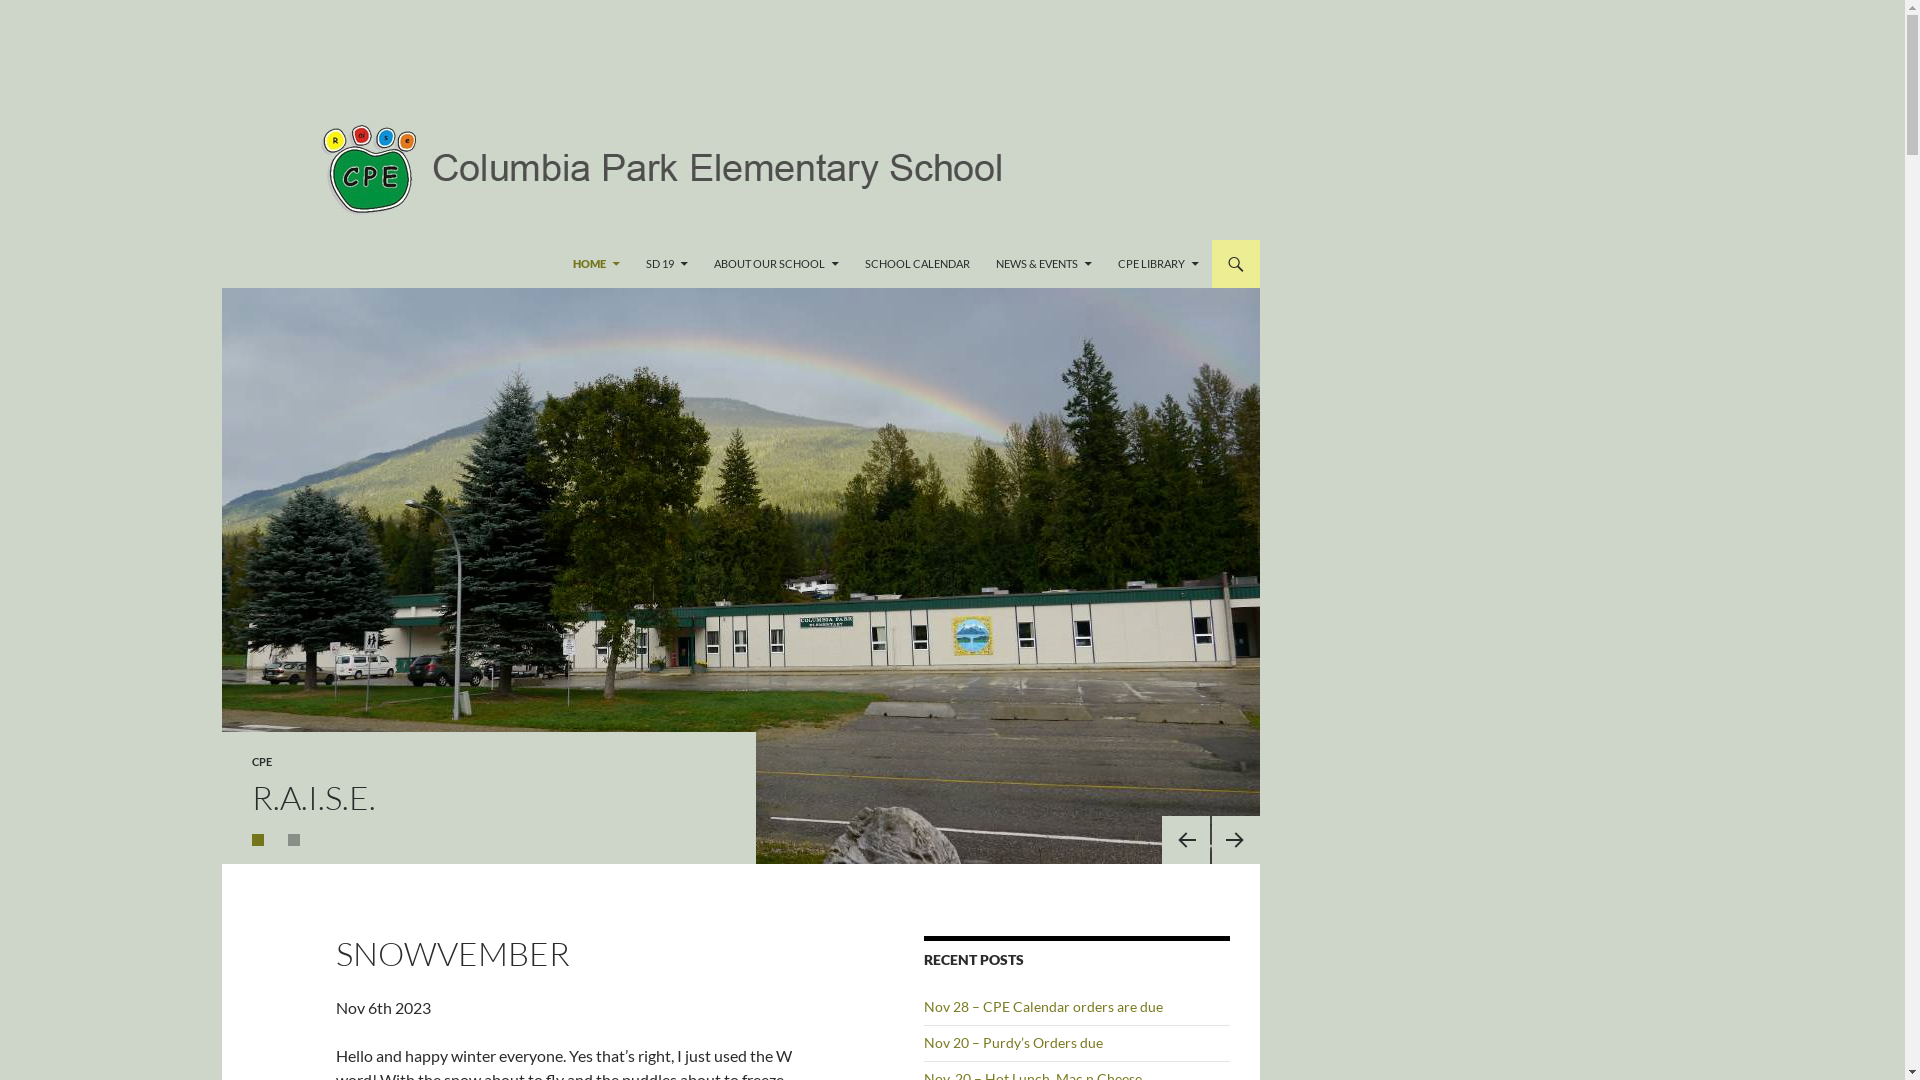 This screenshot has width=1920, height=1080. What do you see at coordinates (667, 264) in the screenshot?
I see `SD 19` at bounding box center [667, 264].